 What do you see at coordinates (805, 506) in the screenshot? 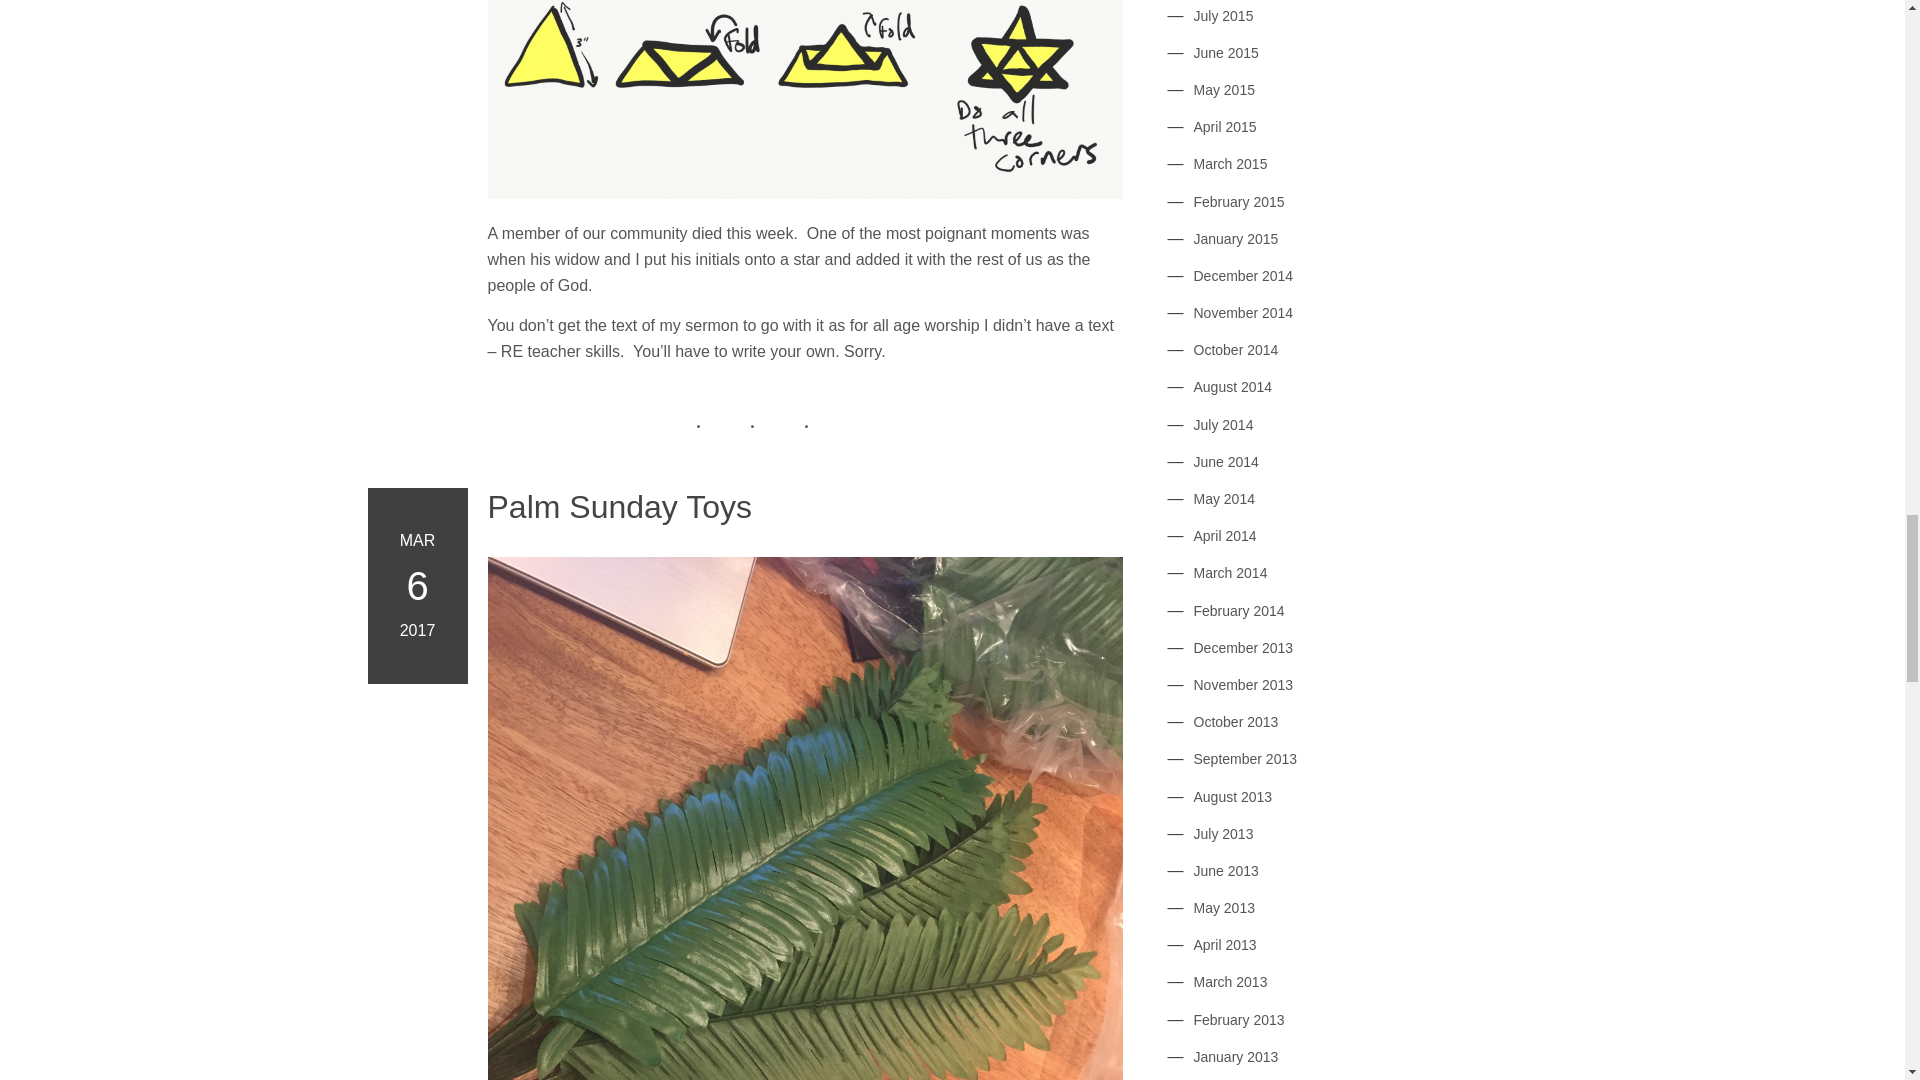
I see `Palm Sunday Toys` at bounding box center [805, 506].